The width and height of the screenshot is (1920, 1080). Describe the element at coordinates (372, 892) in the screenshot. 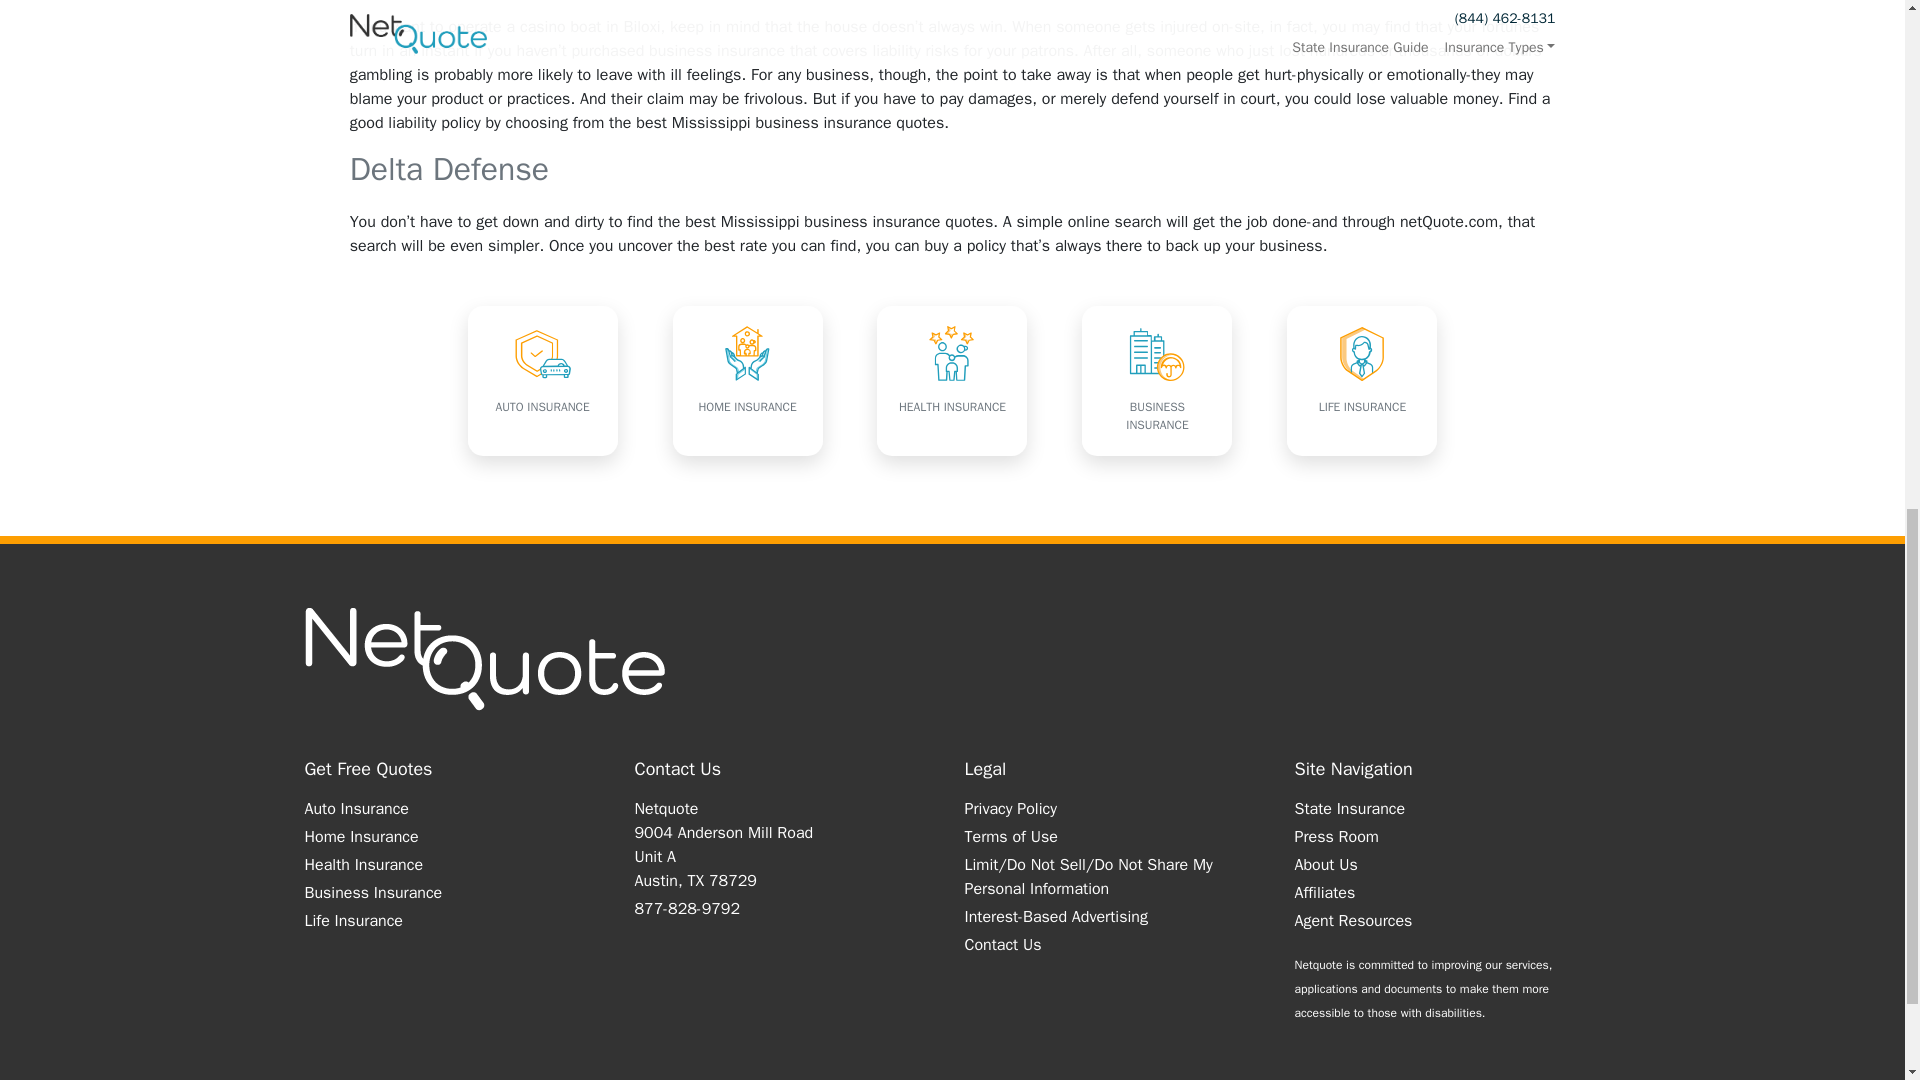

I see `Business Insurance` at that location.